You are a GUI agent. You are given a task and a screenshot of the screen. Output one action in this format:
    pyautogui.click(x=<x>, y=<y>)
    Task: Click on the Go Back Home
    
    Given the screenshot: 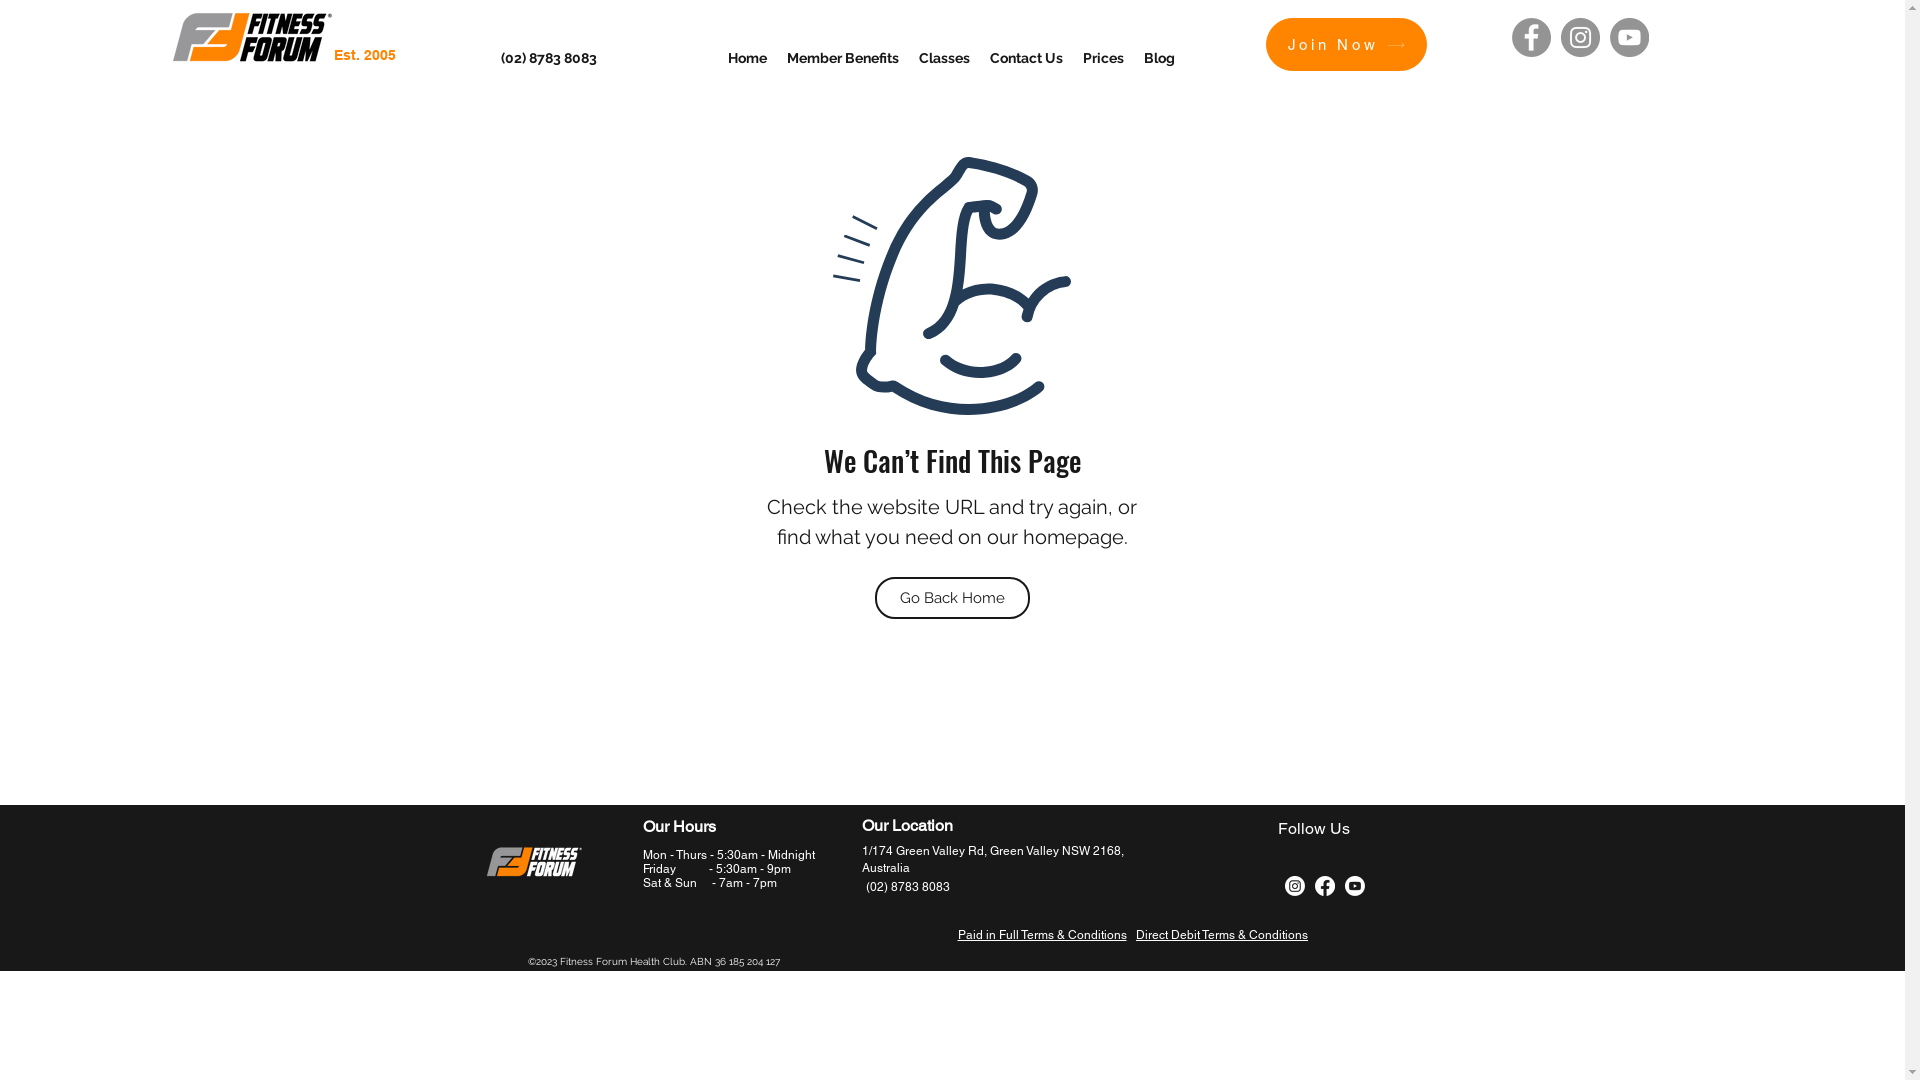 What is the action you would take?
    pyautogui.click(x=952, y=598)
    